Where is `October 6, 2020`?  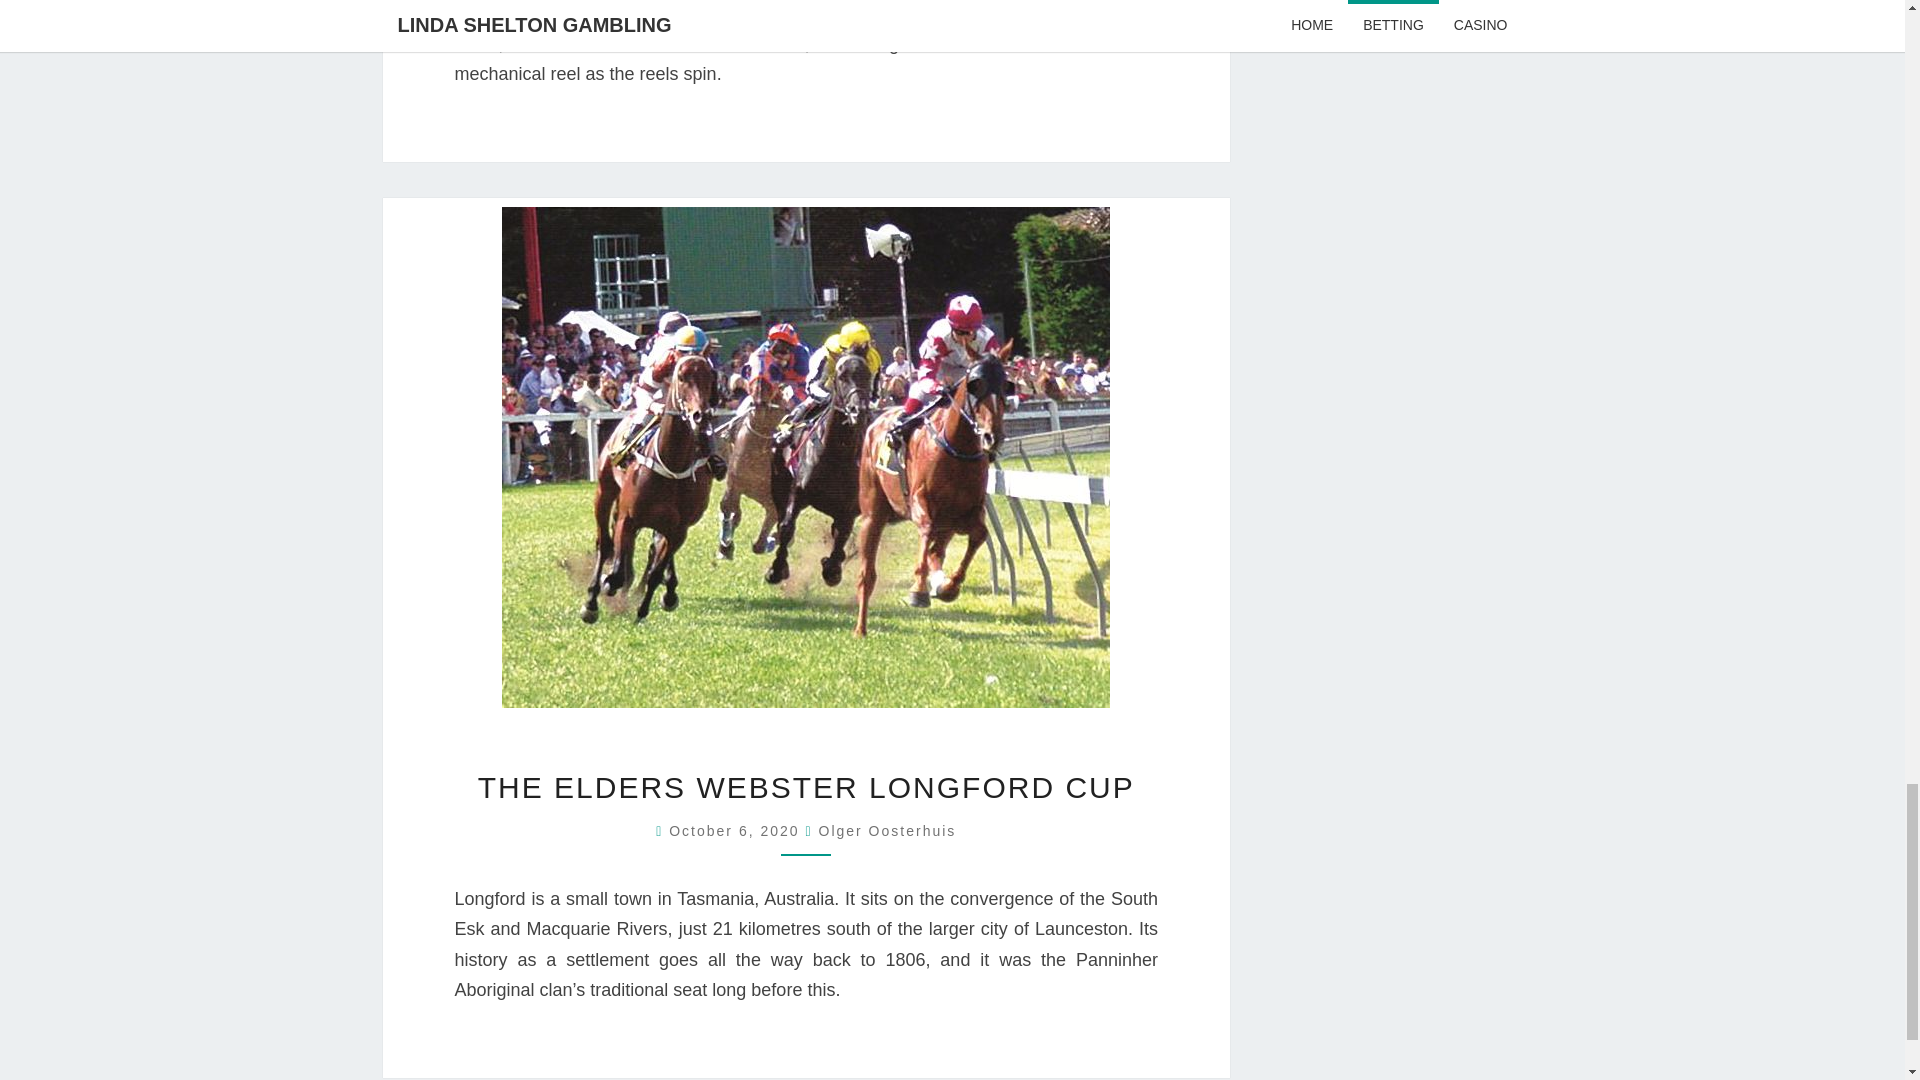
October 6, 2020 is located at coordinates (736, 830).